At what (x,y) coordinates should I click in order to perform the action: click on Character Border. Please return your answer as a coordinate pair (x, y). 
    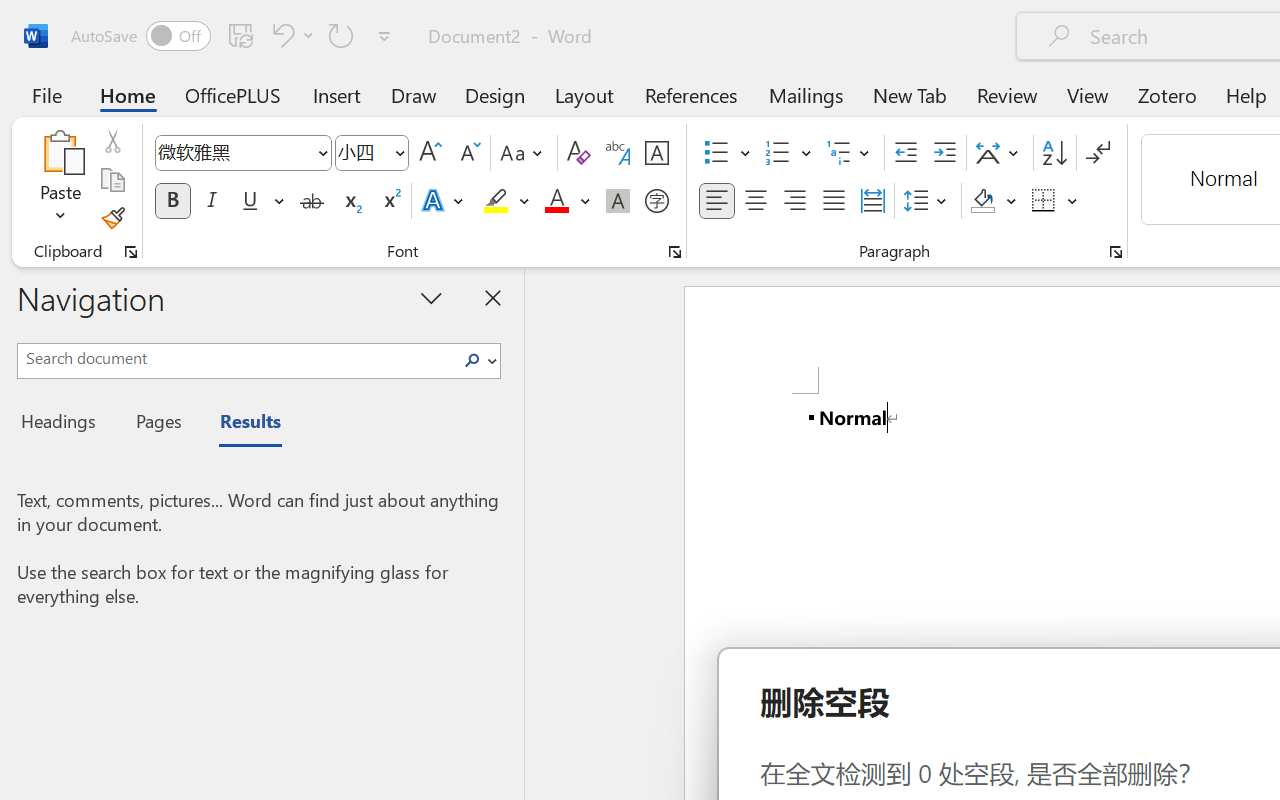
    Looking at the image, I should click on (656, 153).